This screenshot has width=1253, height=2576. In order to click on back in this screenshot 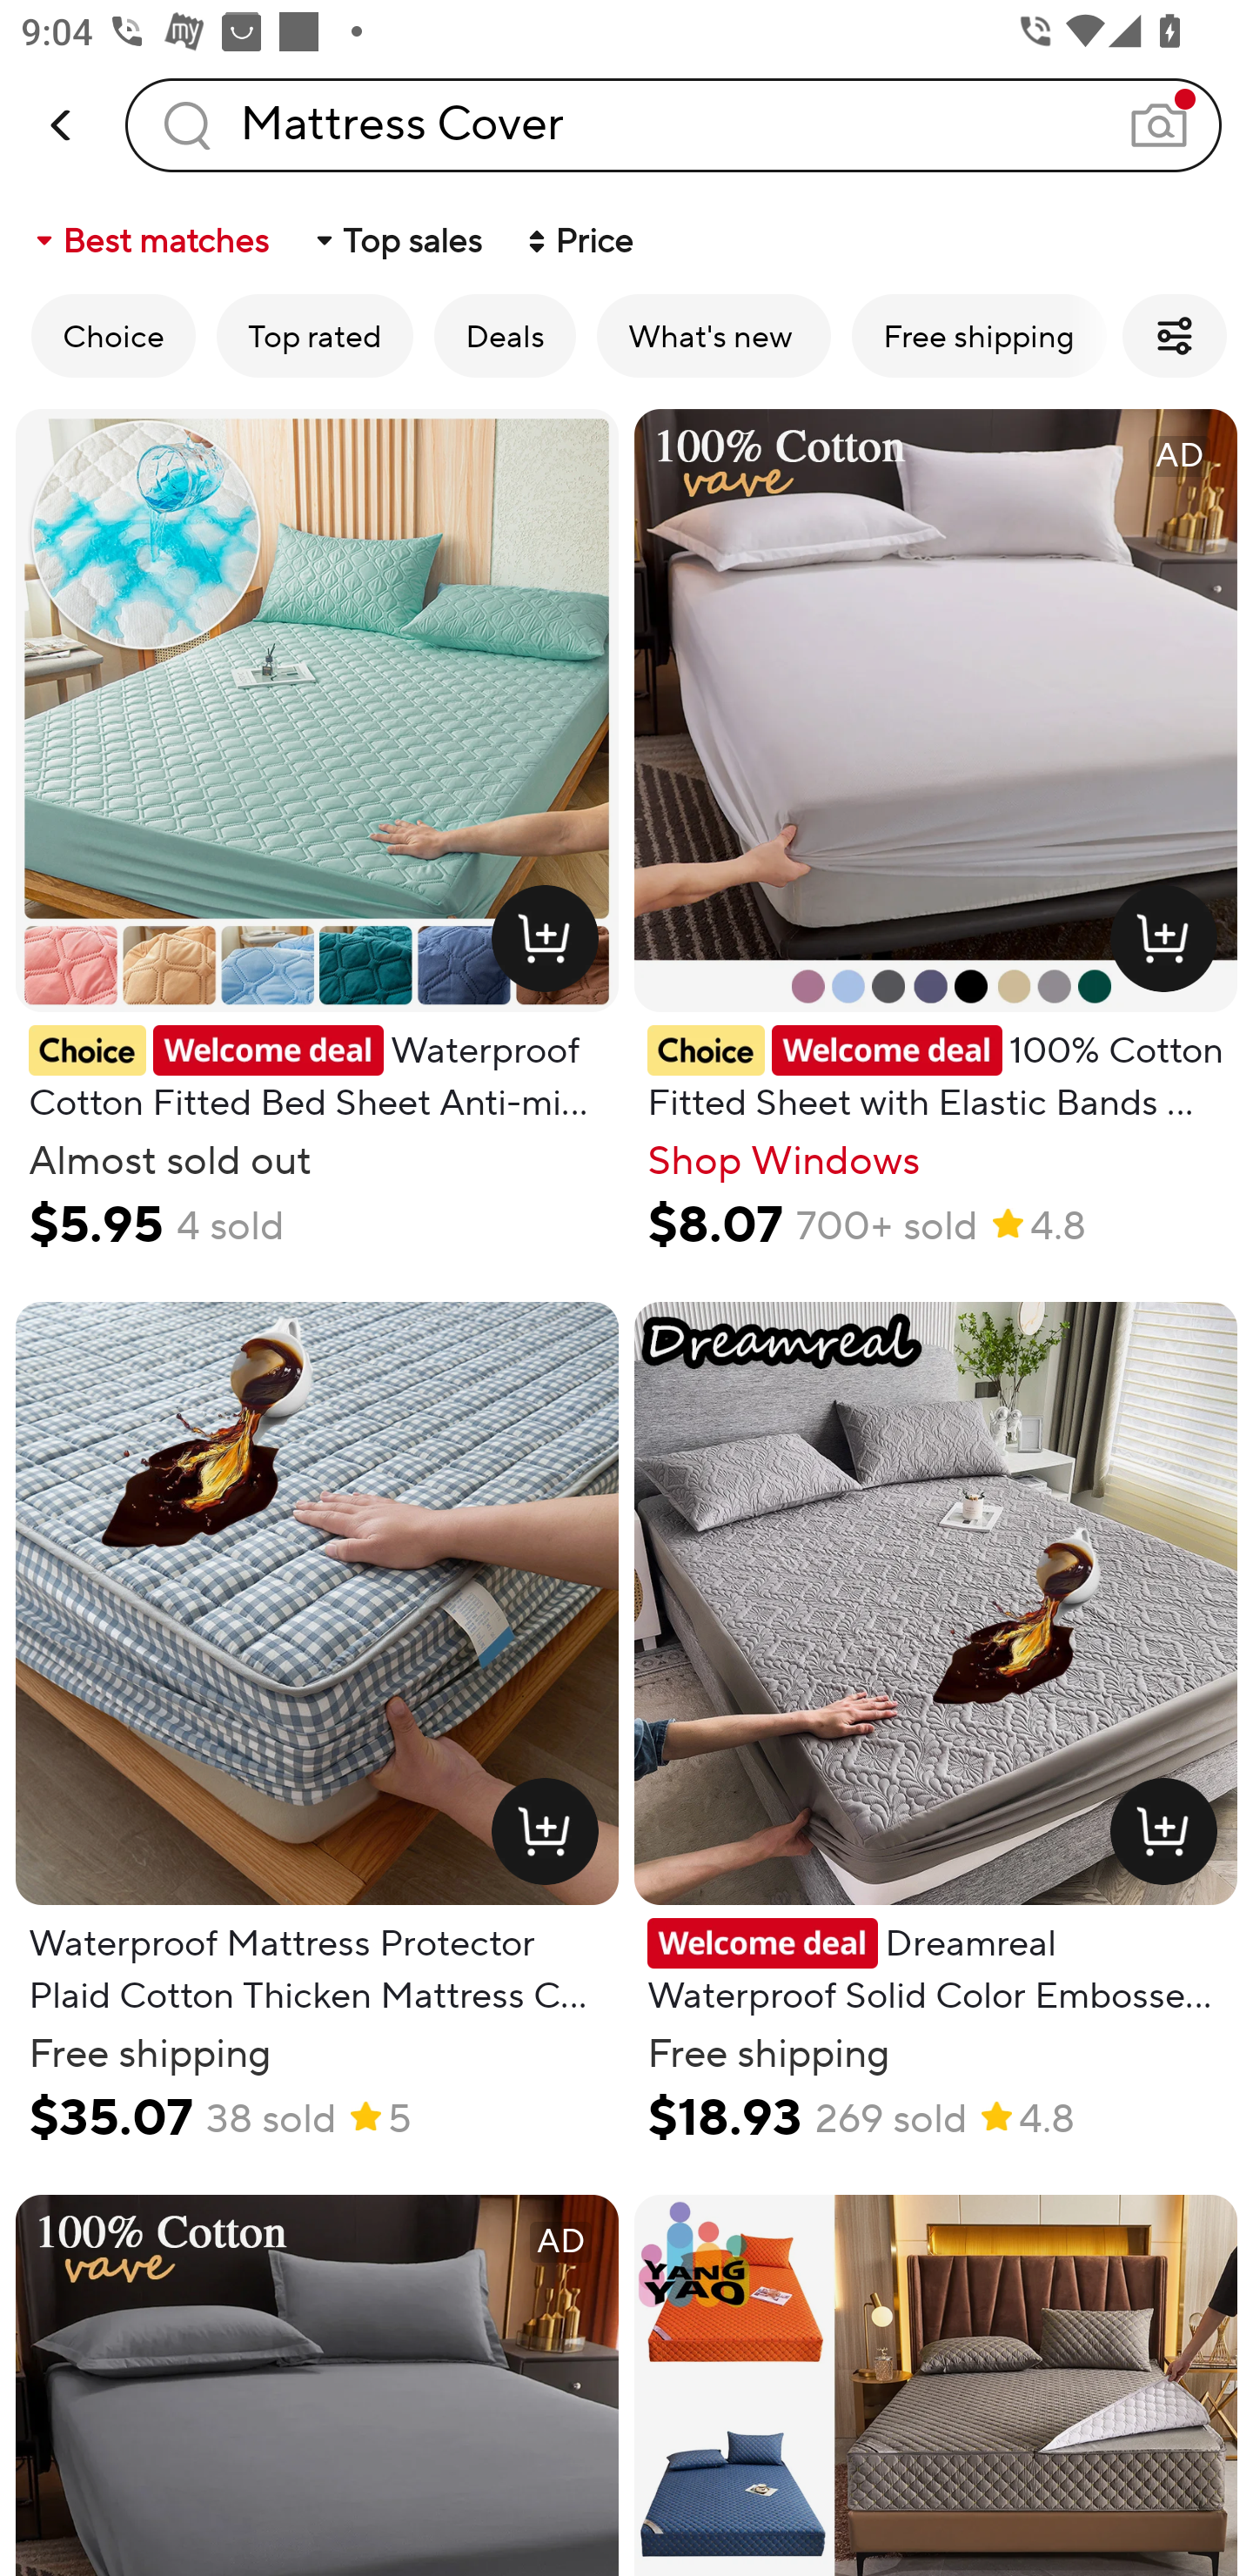, I will do `click(63, 125)`.